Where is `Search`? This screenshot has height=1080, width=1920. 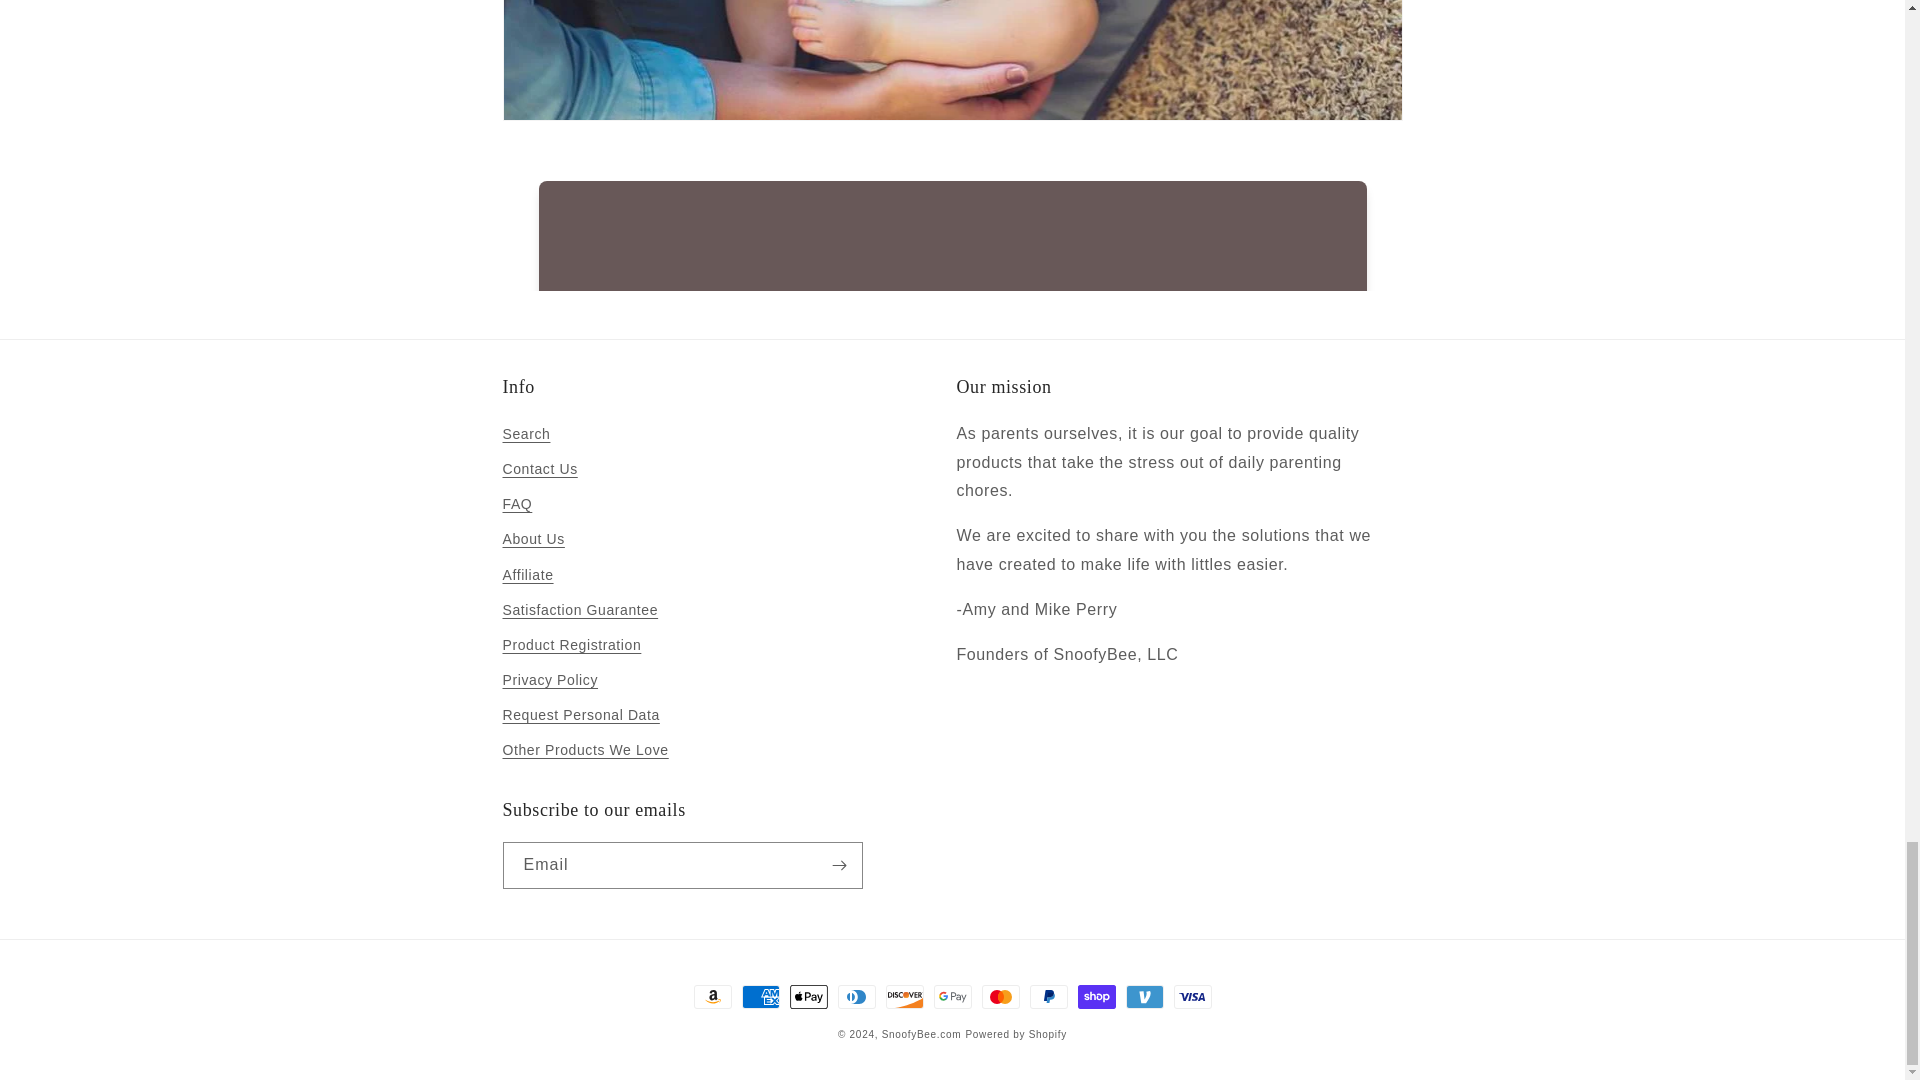 Search is located at coordinates (525, 437).